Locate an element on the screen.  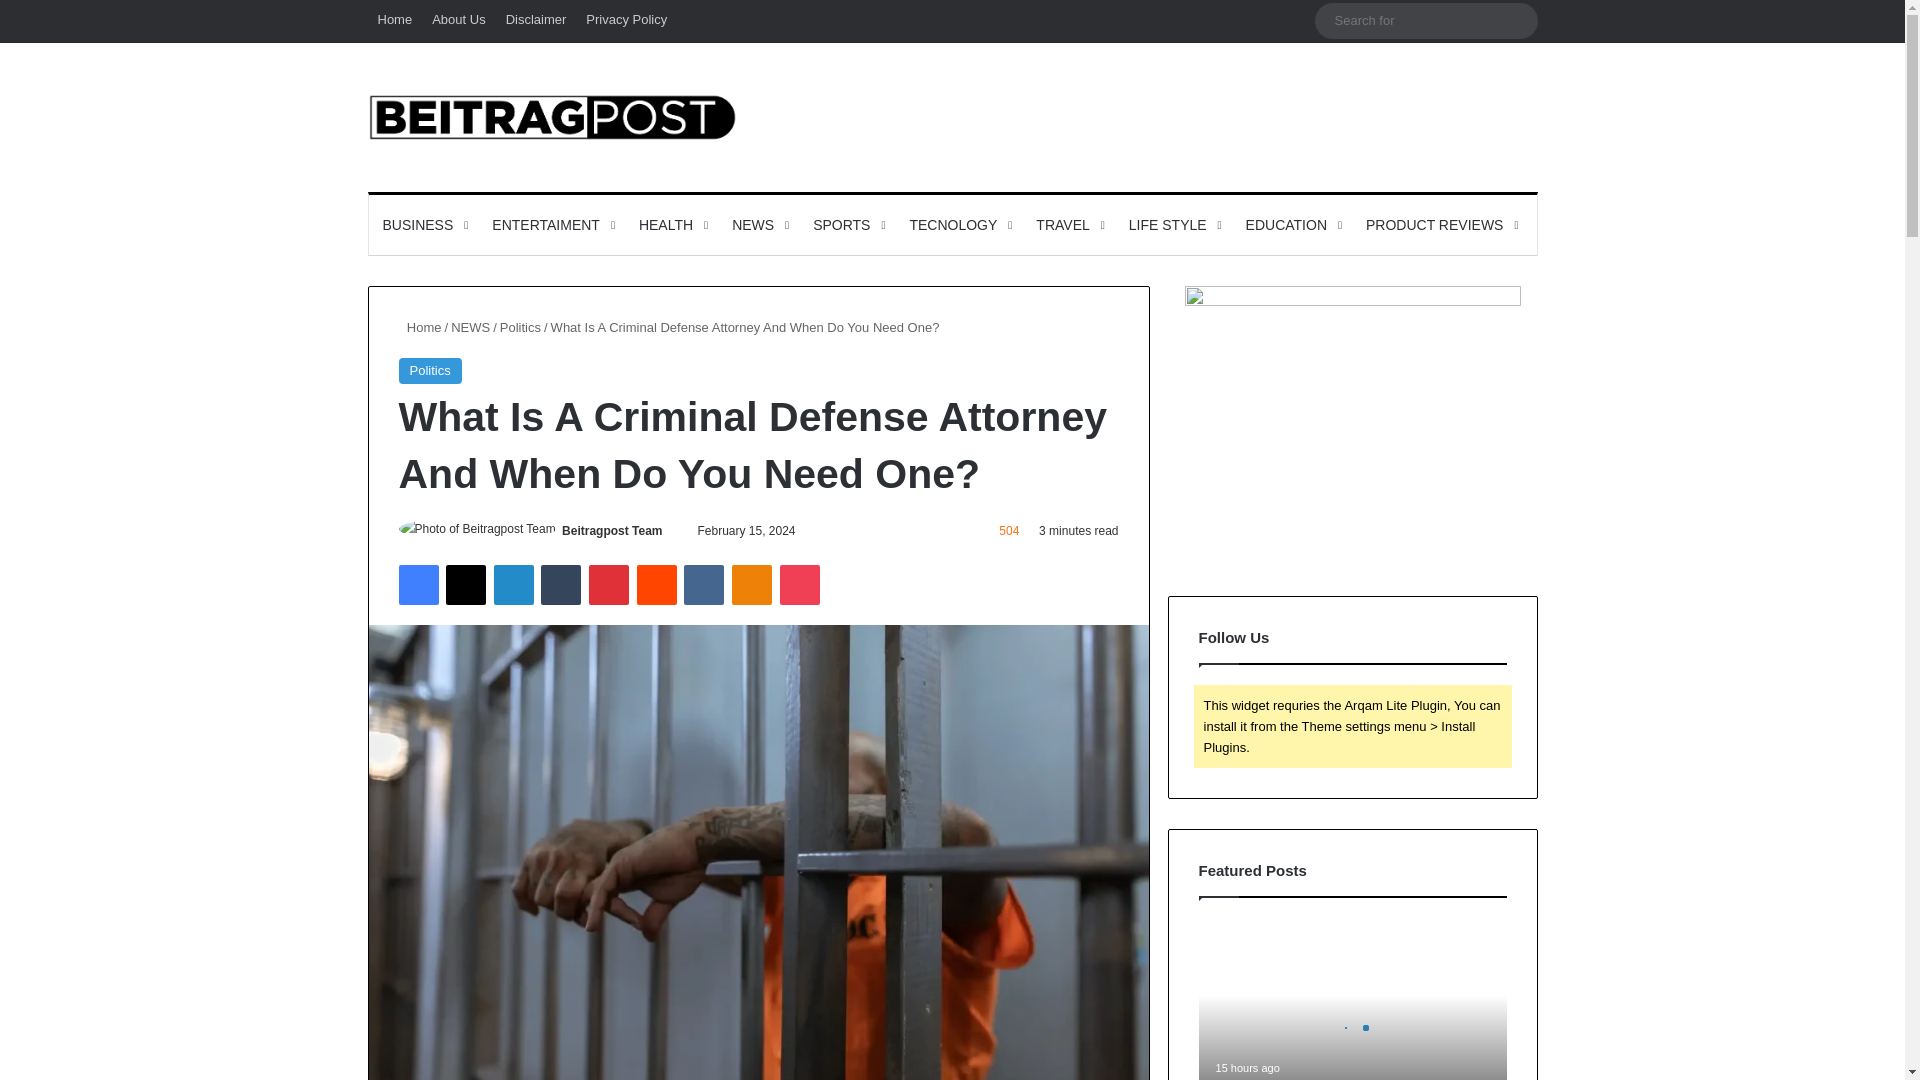
Privacy Policy is located at coordinates (626, 20).